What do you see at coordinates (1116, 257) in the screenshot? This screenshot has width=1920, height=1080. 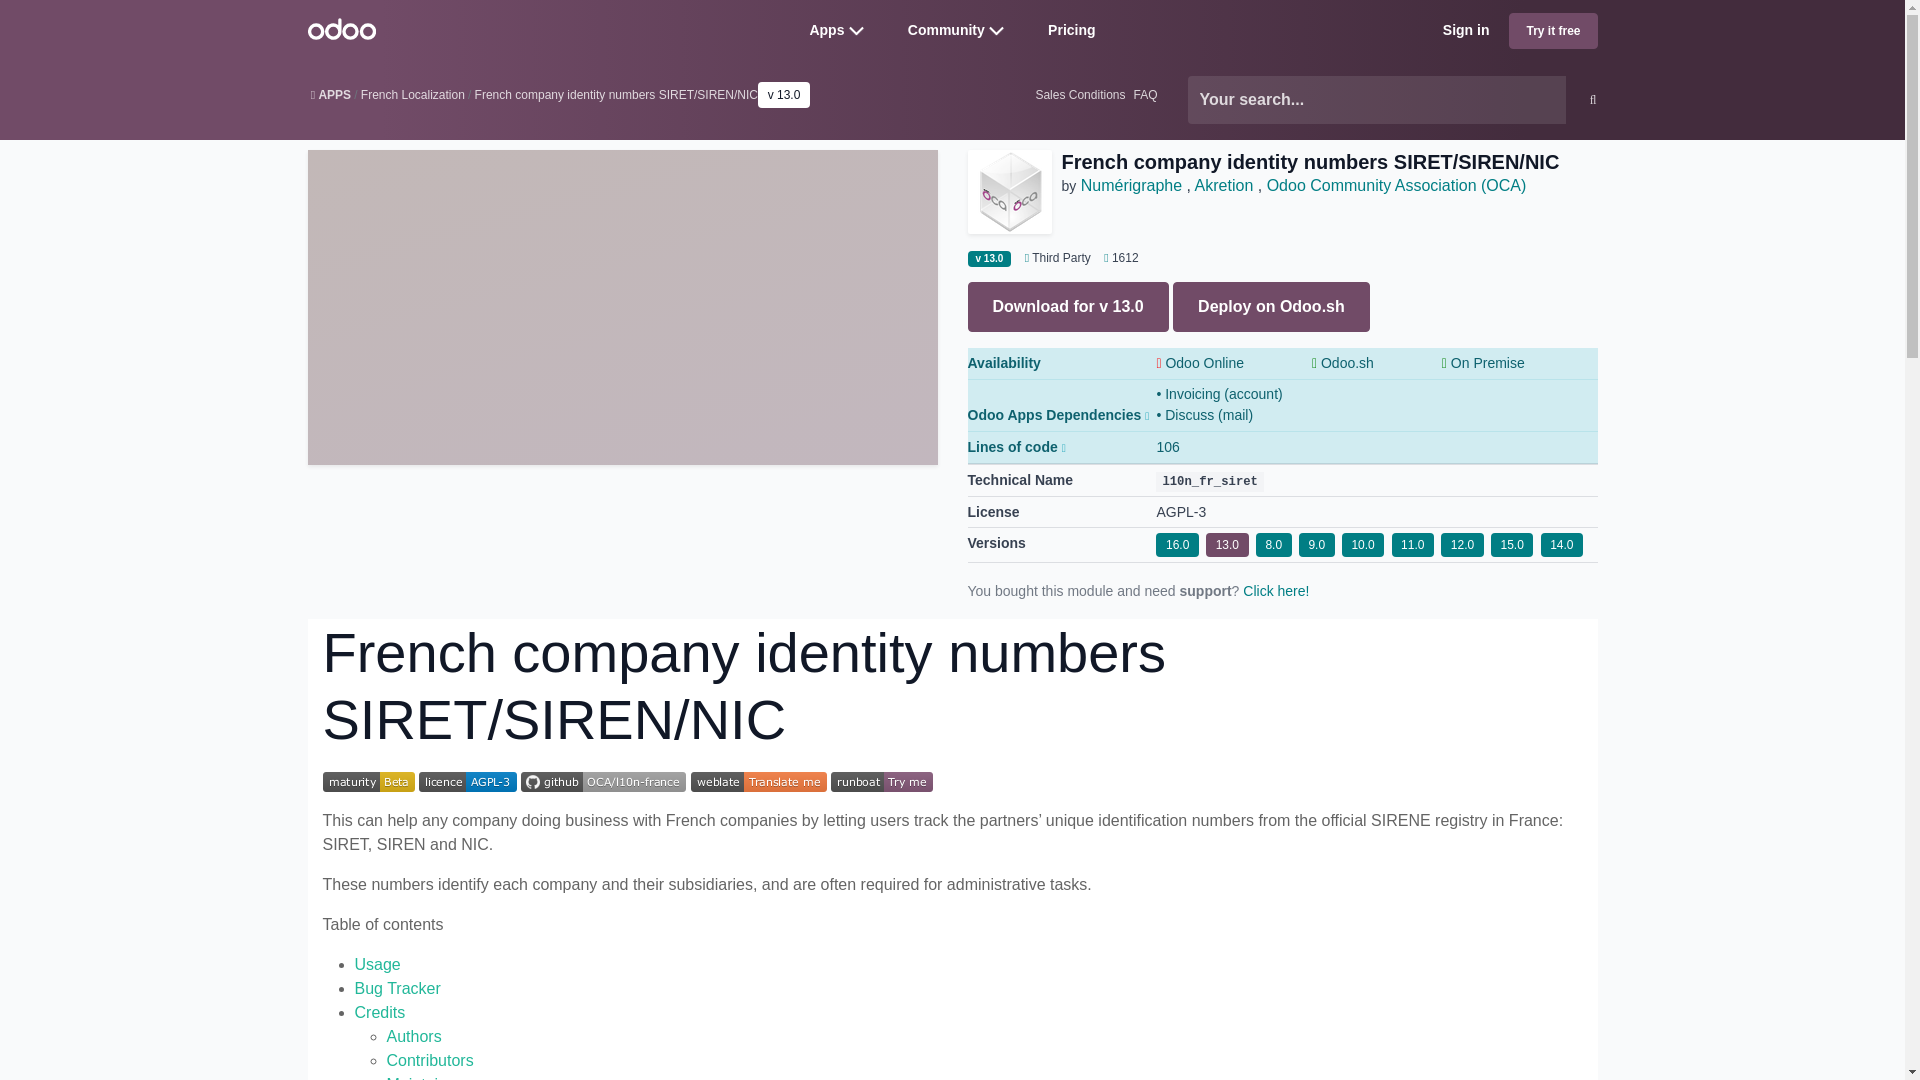 I see `Downloads` at bounding box center [1116, 257].